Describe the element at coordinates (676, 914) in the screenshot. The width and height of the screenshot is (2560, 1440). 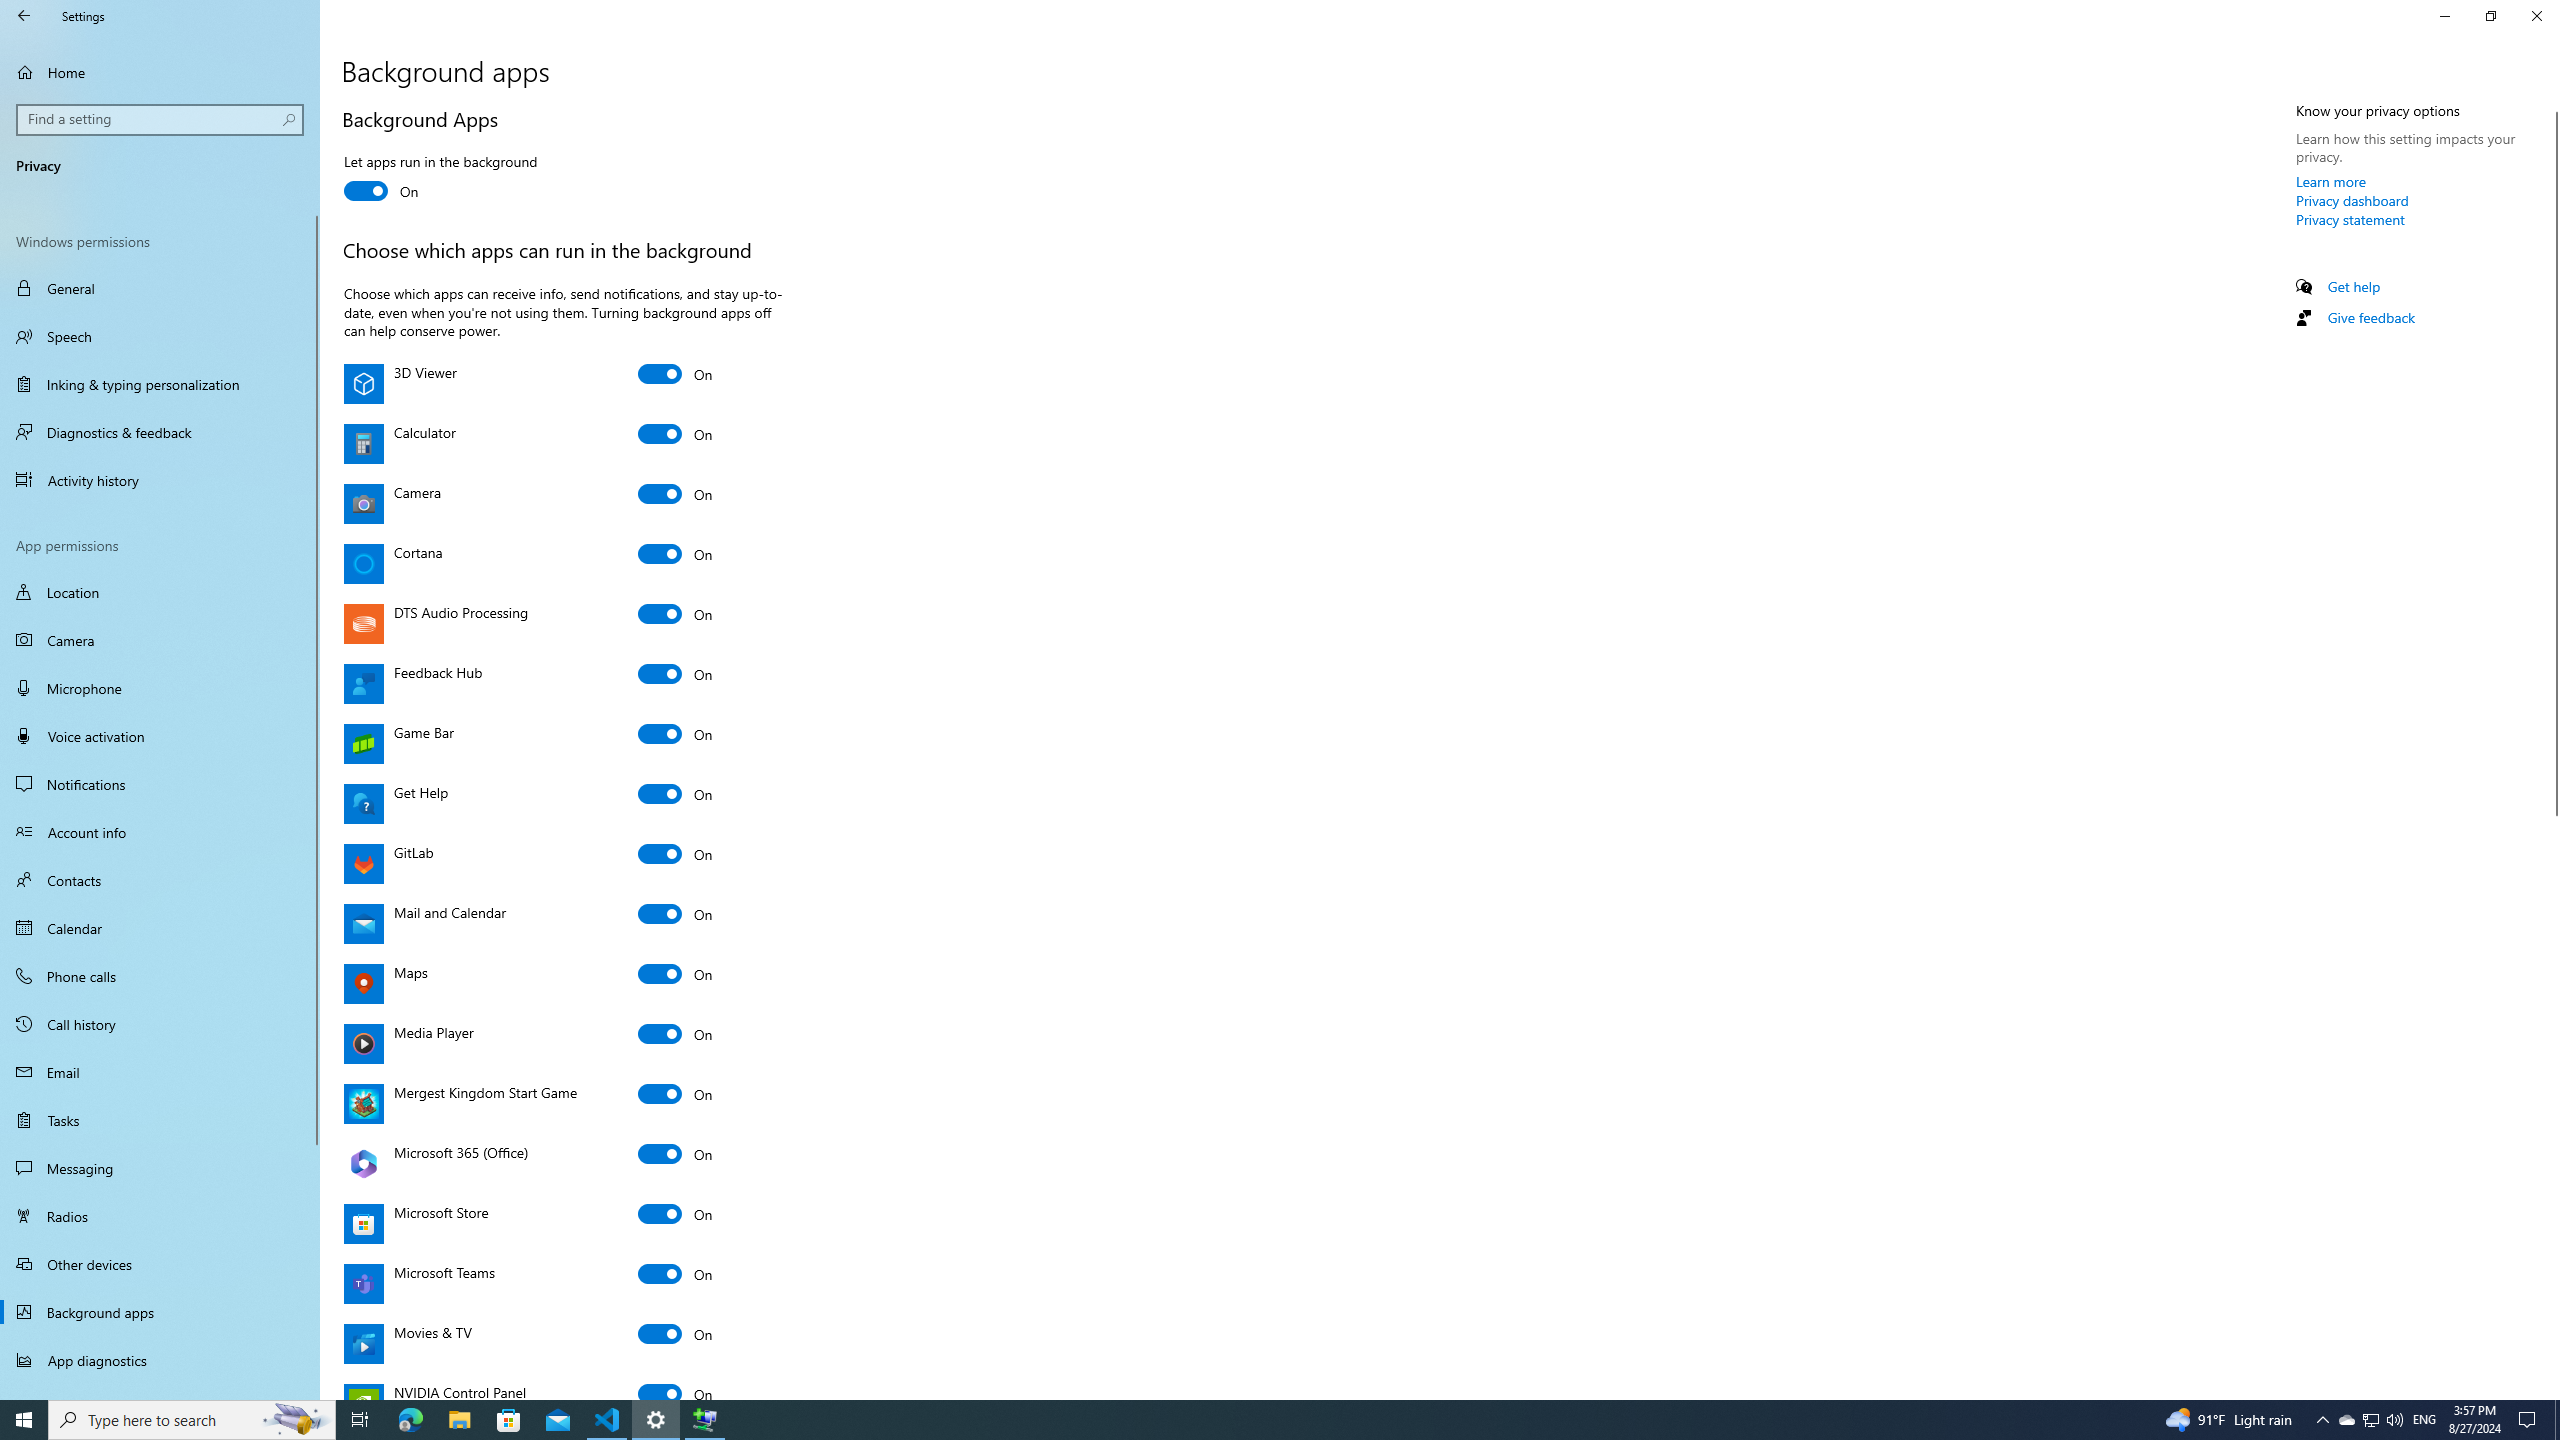
I see `Mail and Calendar` at that location.